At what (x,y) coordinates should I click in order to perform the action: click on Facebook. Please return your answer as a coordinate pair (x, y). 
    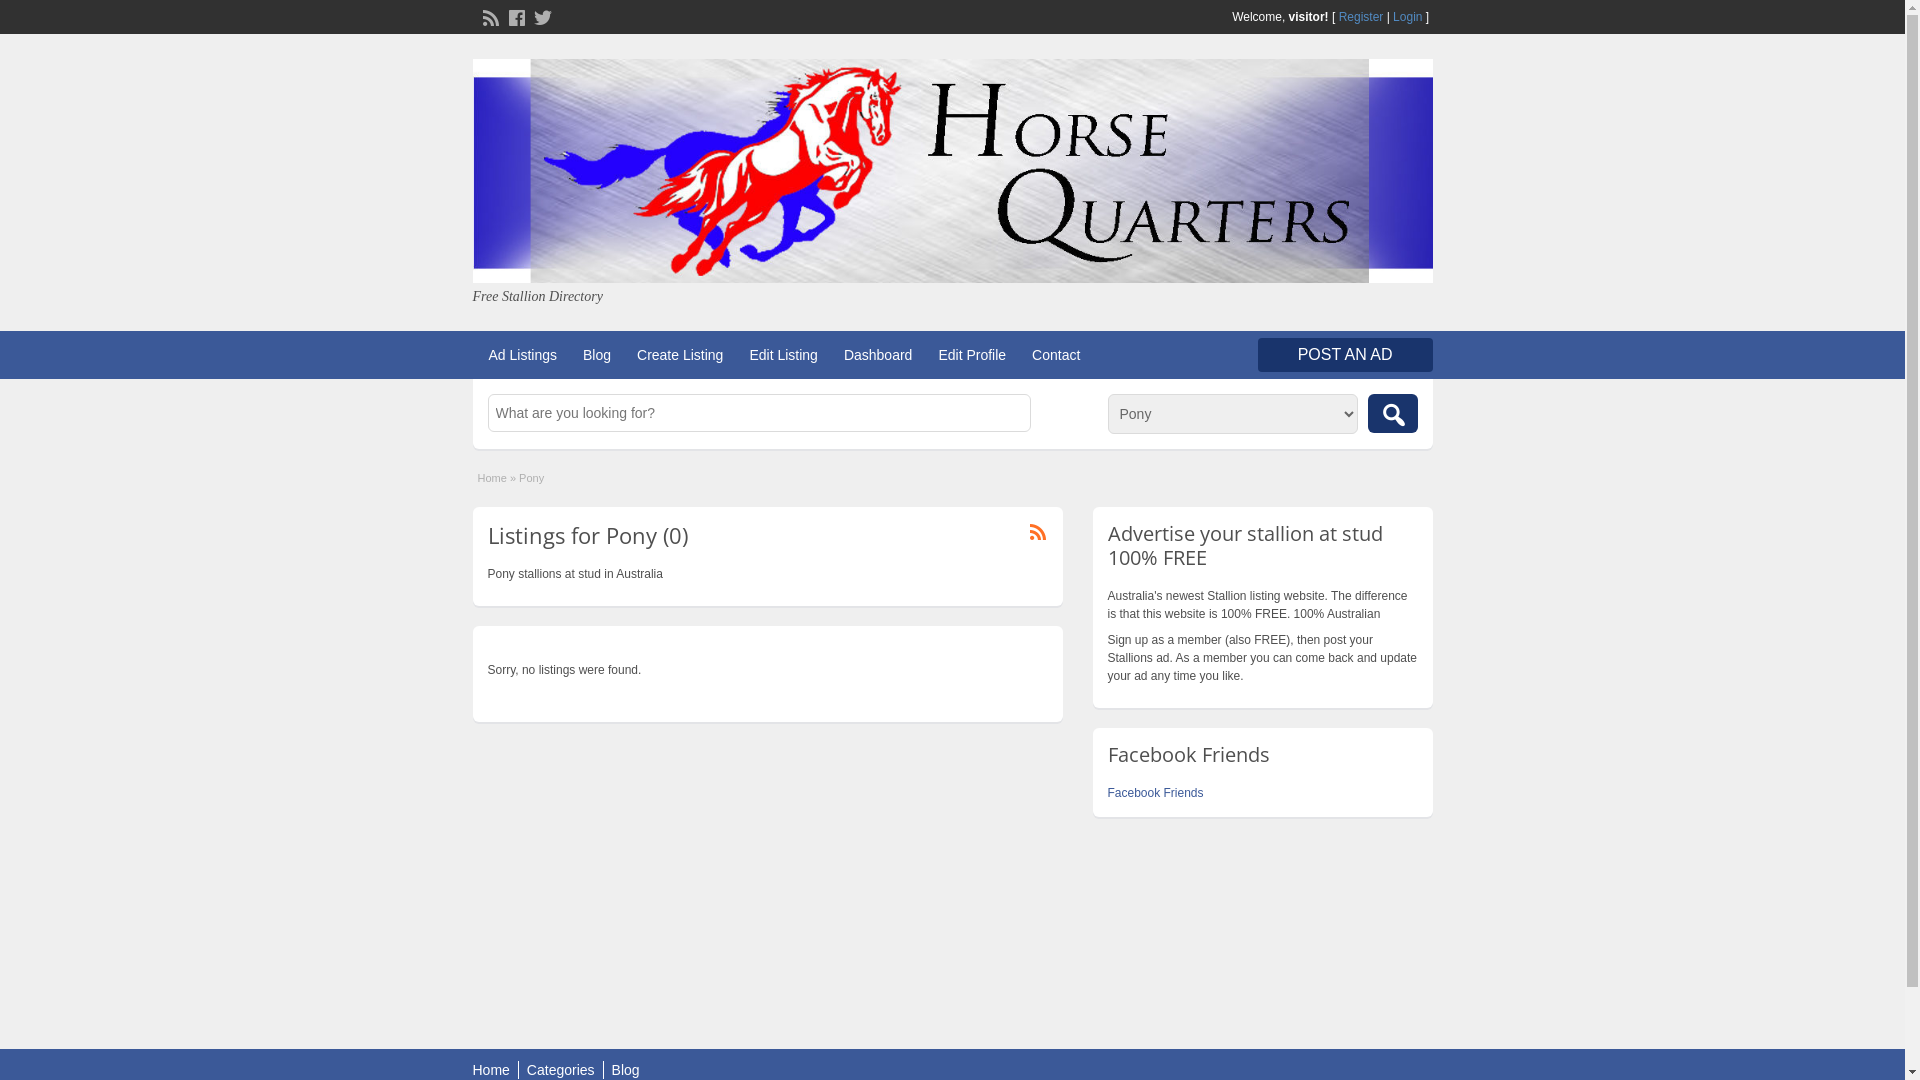
    Looking at the image, I should click on (514, 16).